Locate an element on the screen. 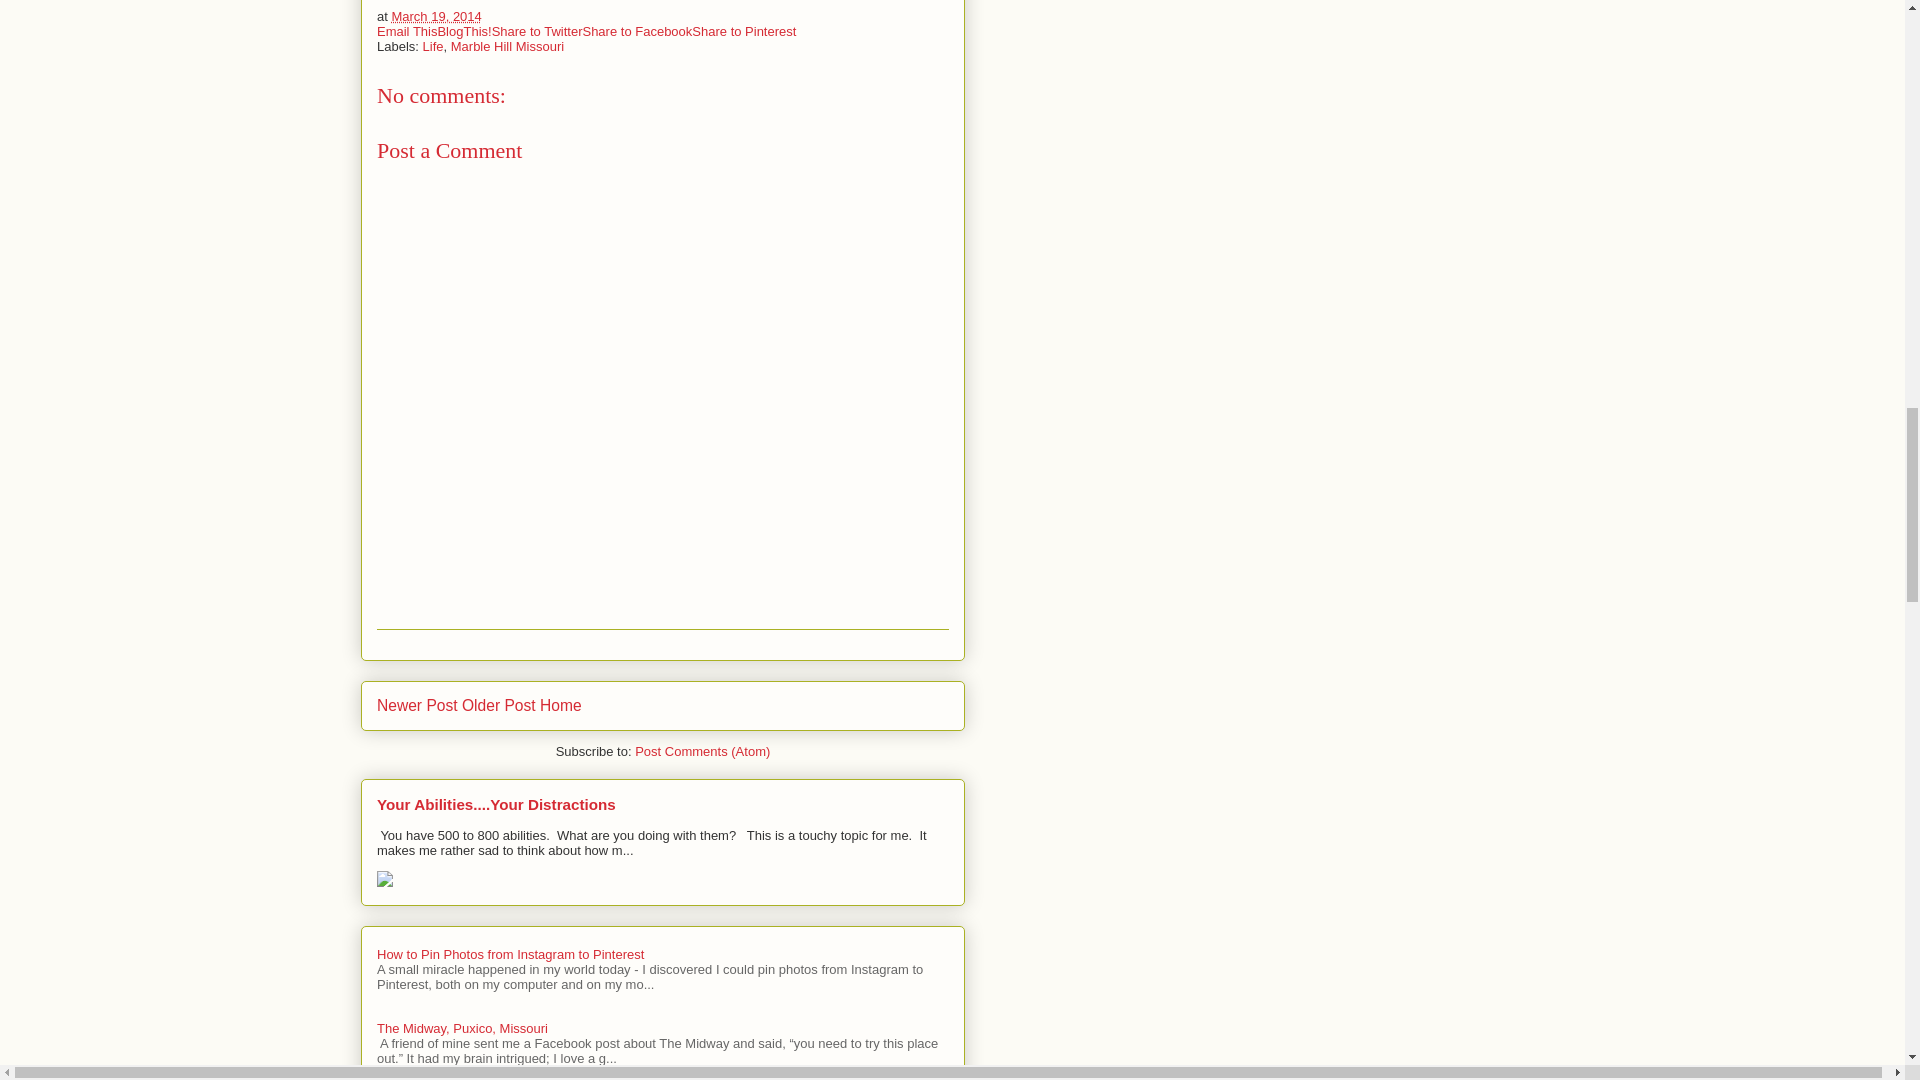  Newer Post is located at coordinates (417, 704).